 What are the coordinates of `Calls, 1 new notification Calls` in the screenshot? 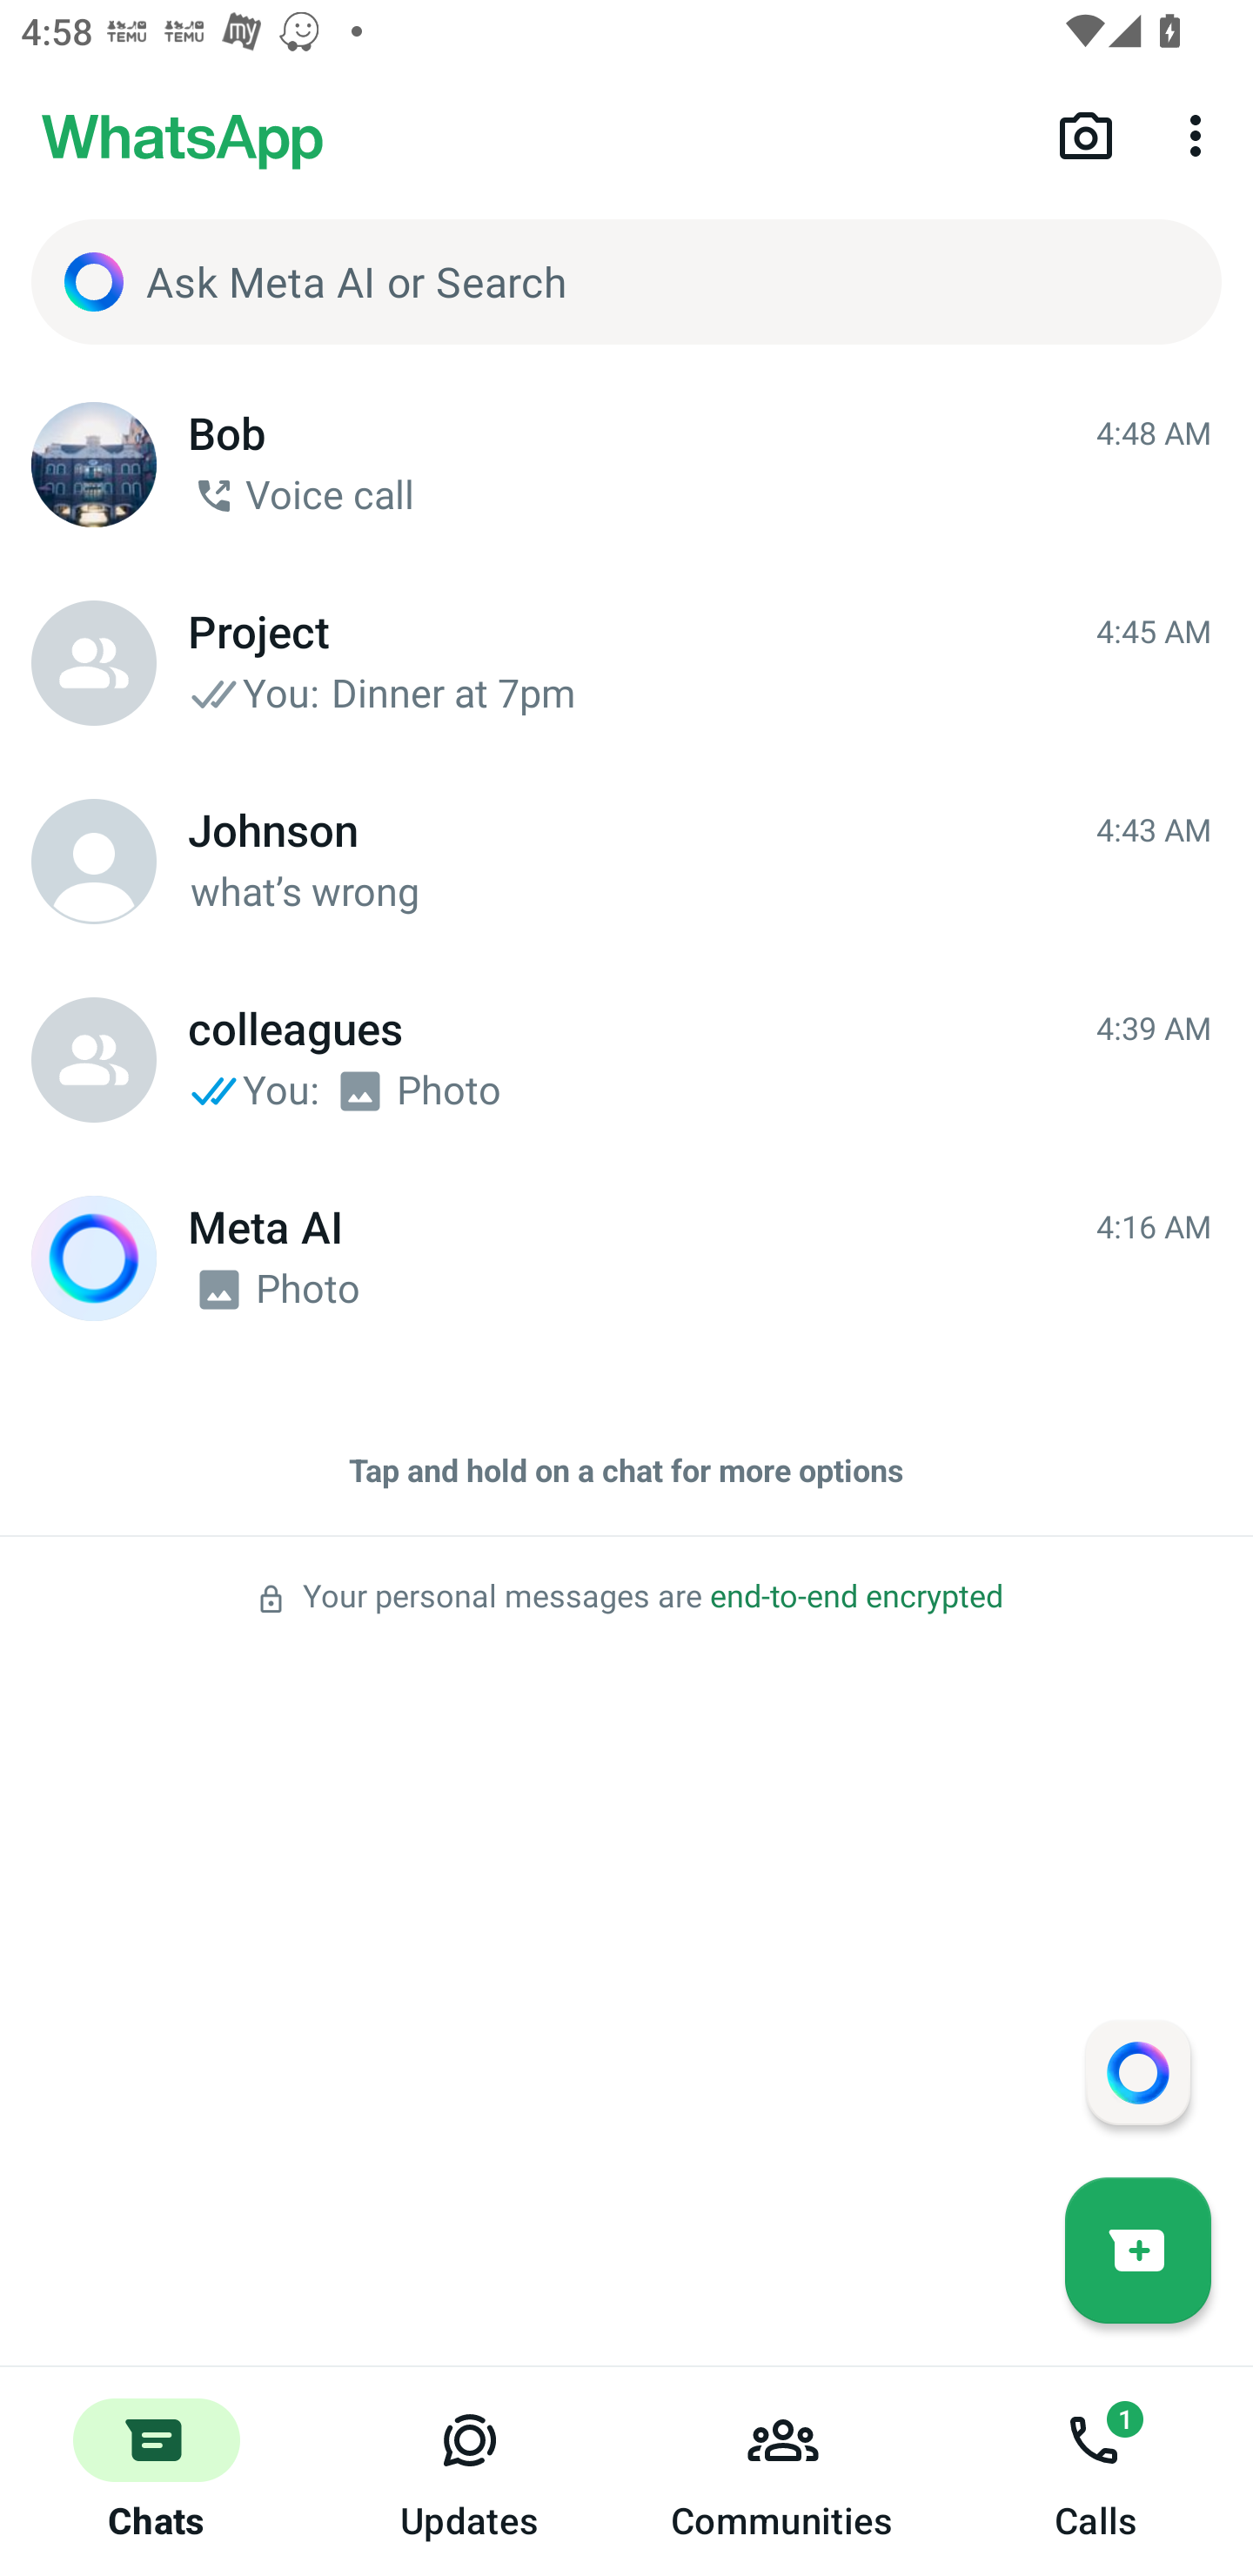 It's located at (1096, 2472).